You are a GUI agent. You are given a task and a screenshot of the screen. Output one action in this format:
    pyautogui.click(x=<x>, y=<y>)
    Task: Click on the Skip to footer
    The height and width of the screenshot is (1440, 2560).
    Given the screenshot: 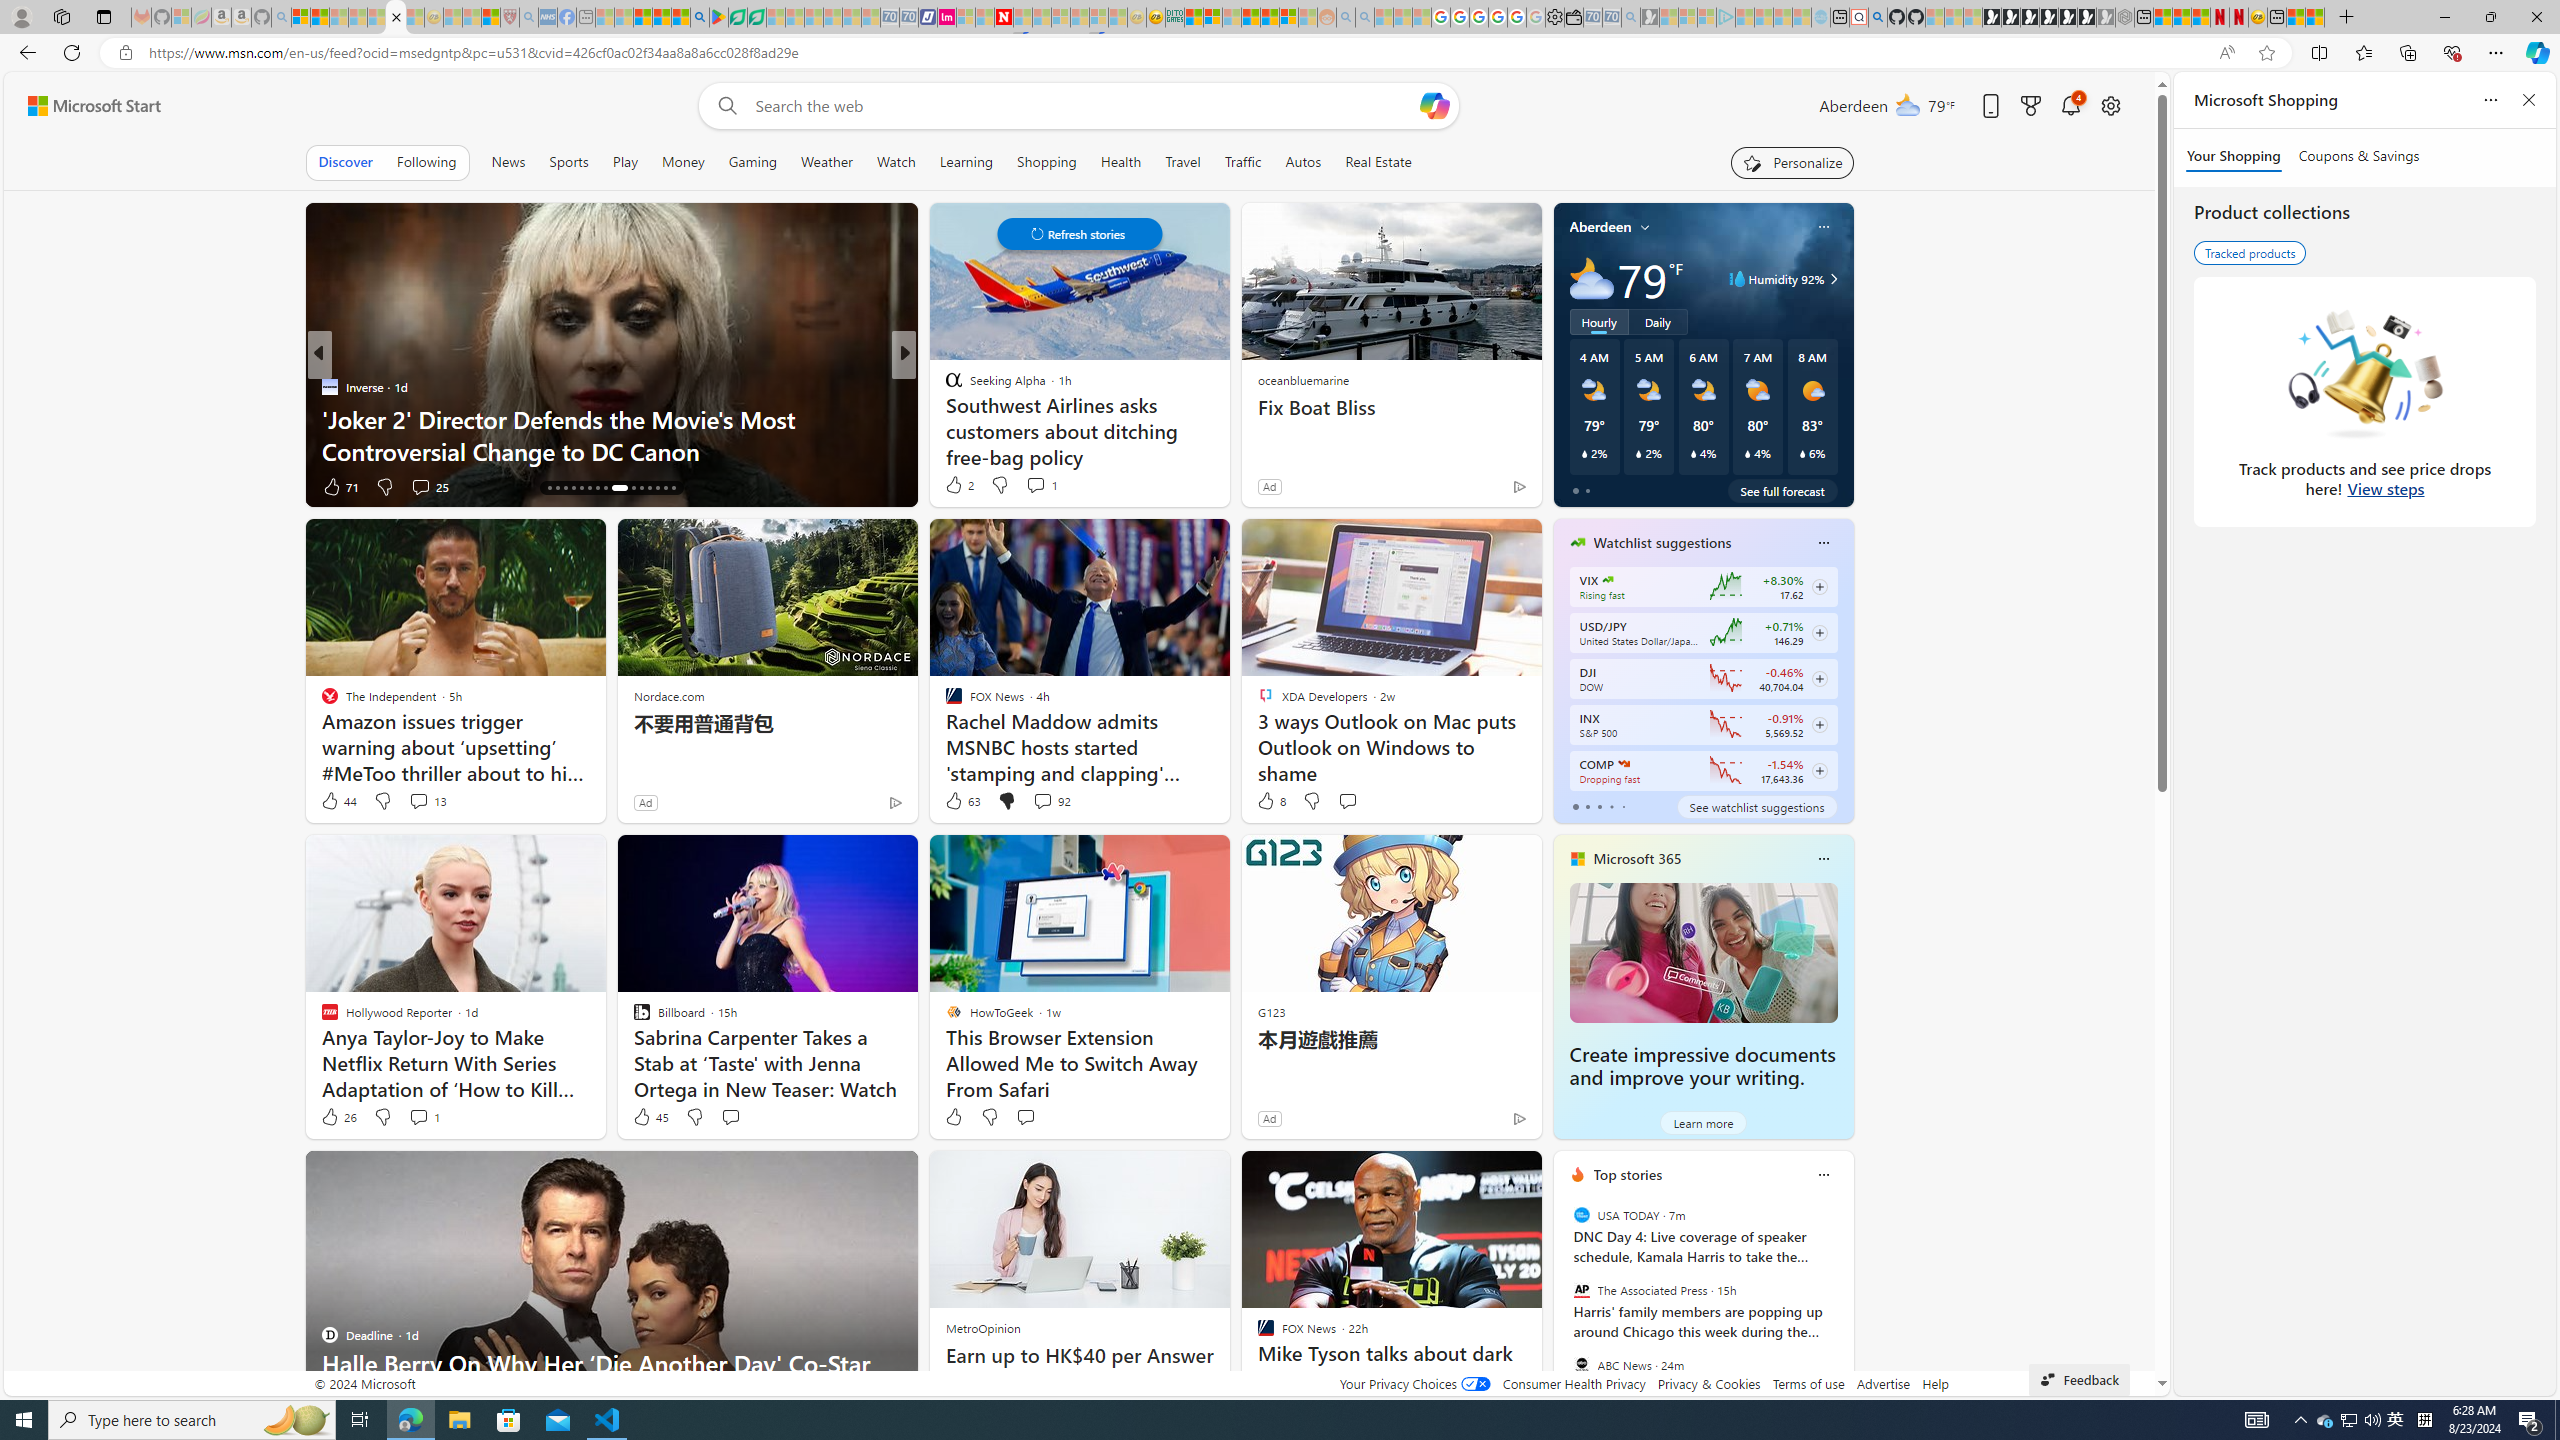 What is the action you would take?
    pyautogui.click(x=82, y=106)
    